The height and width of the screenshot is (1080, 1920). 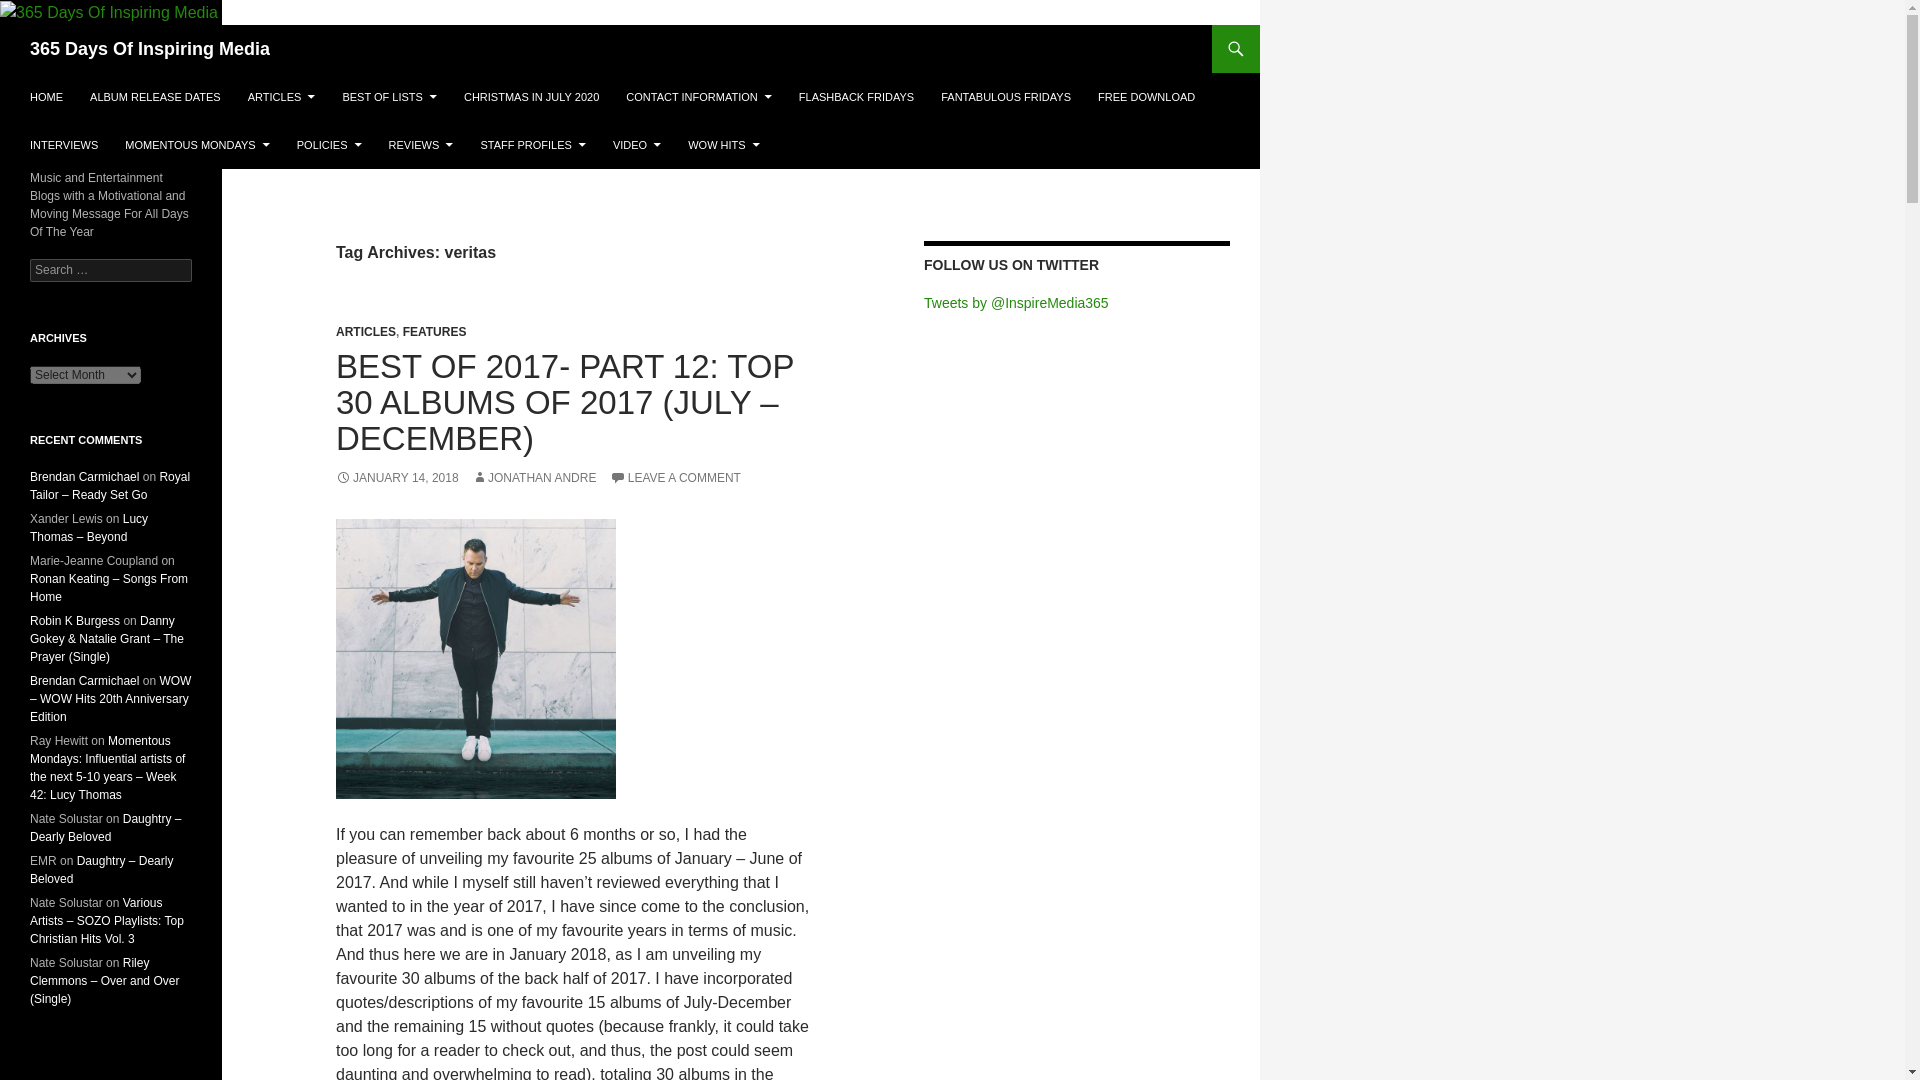 I want to click on FLASHBACK FRIDAYS, so click(x=856, y=96).